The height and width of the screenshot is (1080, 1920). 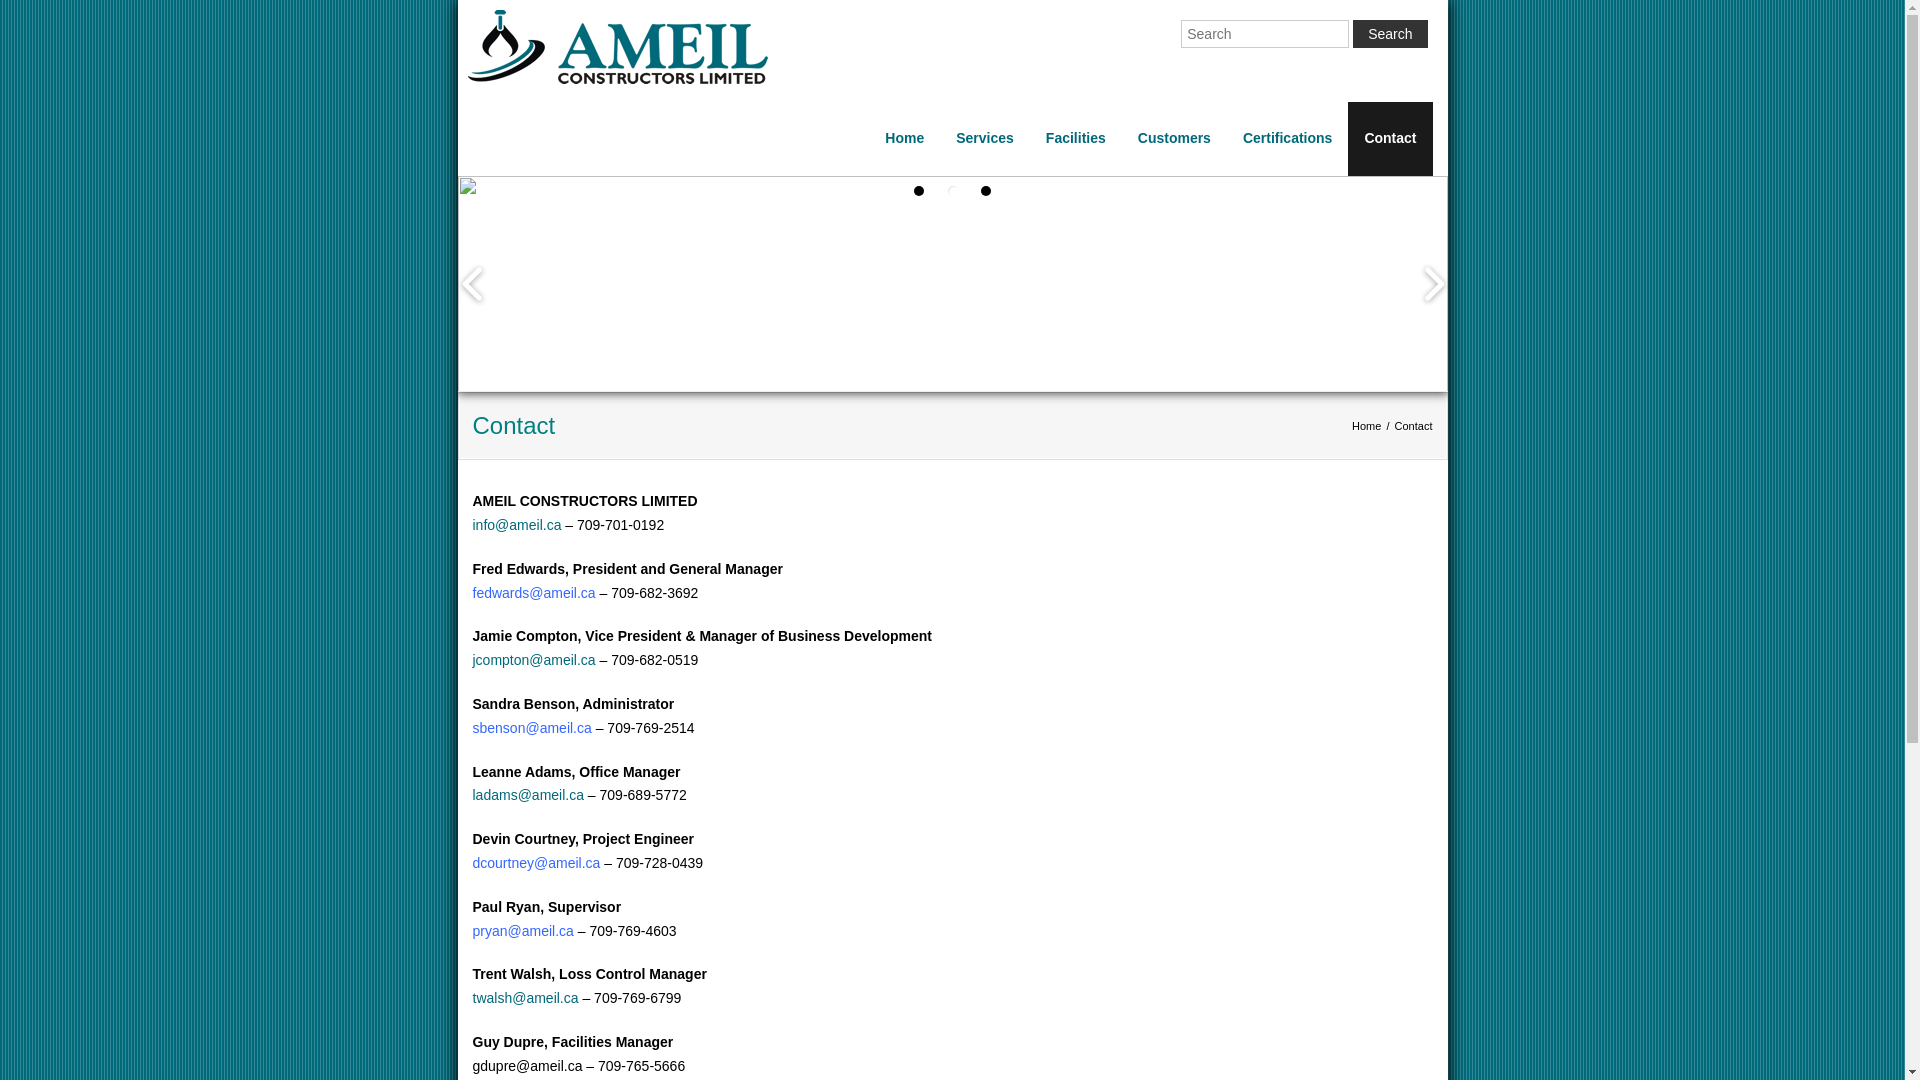 I want to click on Customers, so click(x=1174, y=139).